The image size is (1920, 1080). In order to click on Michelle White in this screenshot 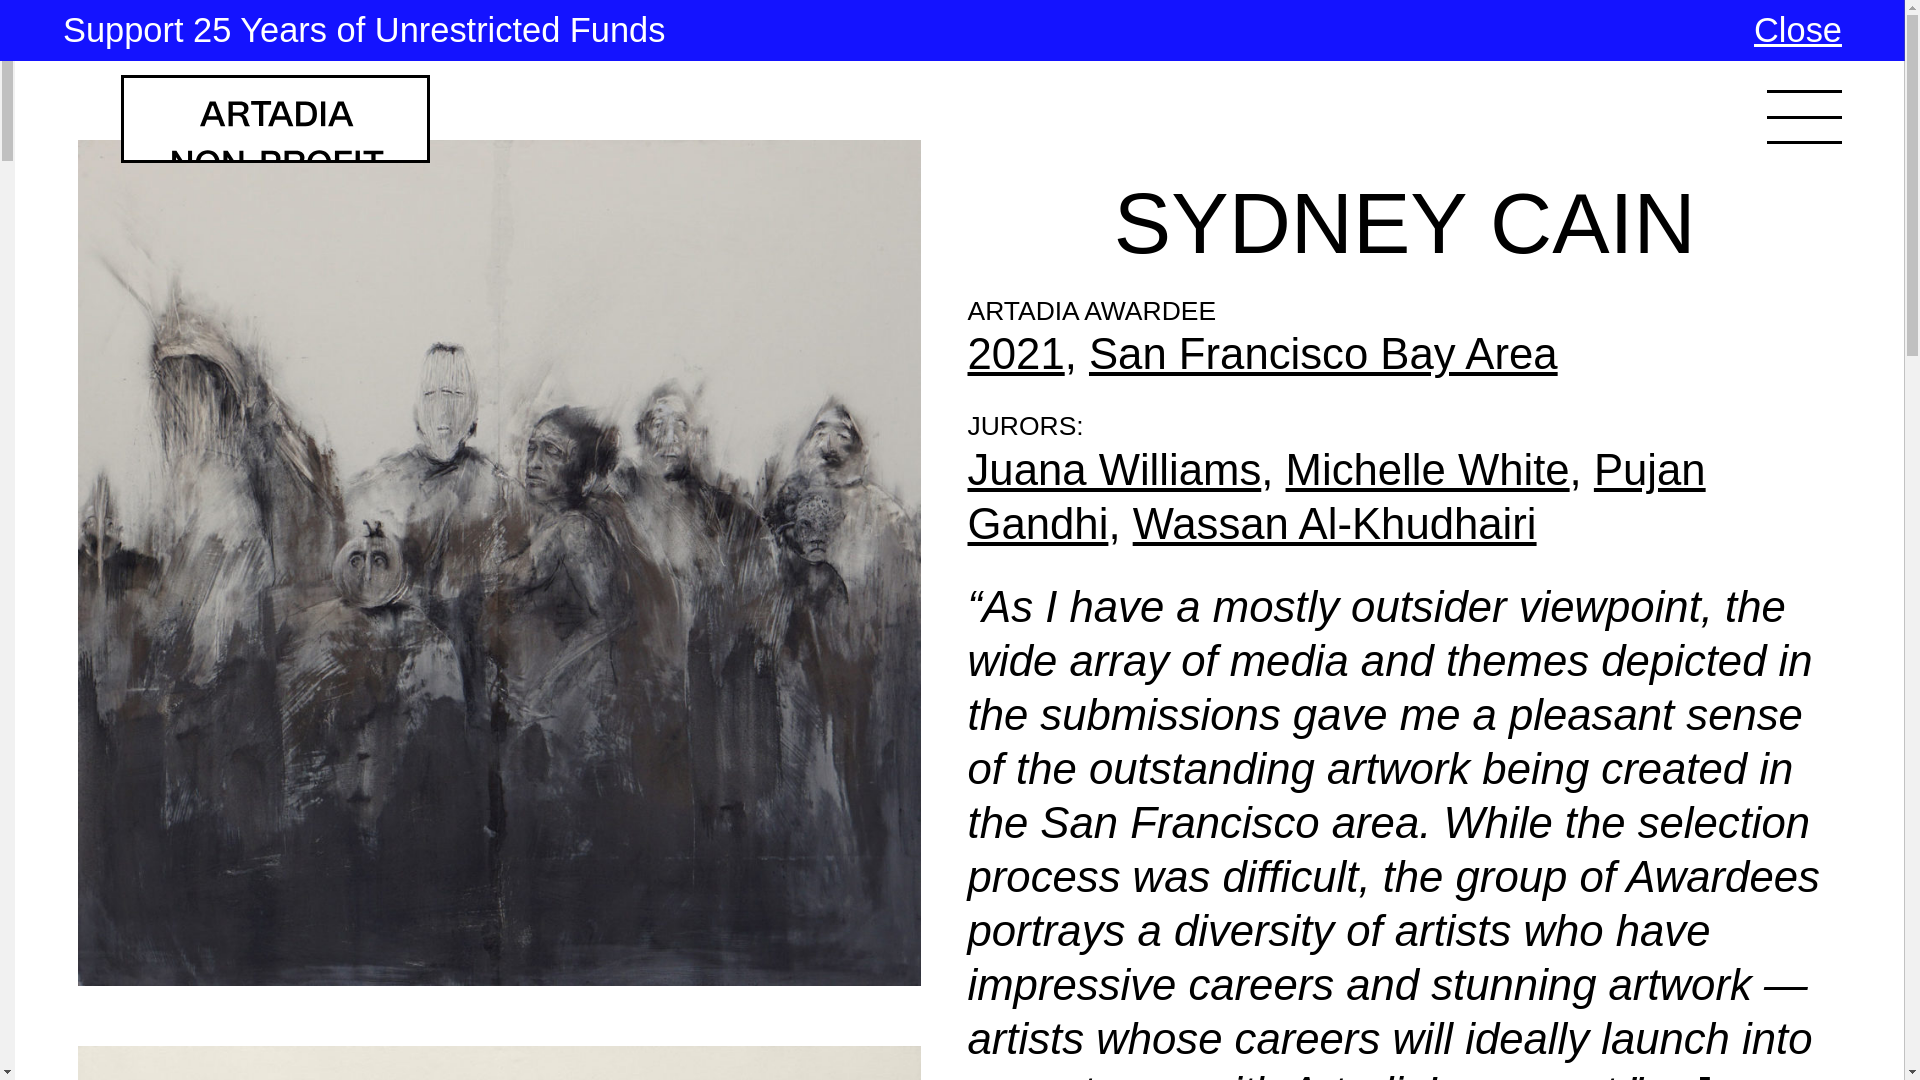, I will do `click(1428, 468)`.